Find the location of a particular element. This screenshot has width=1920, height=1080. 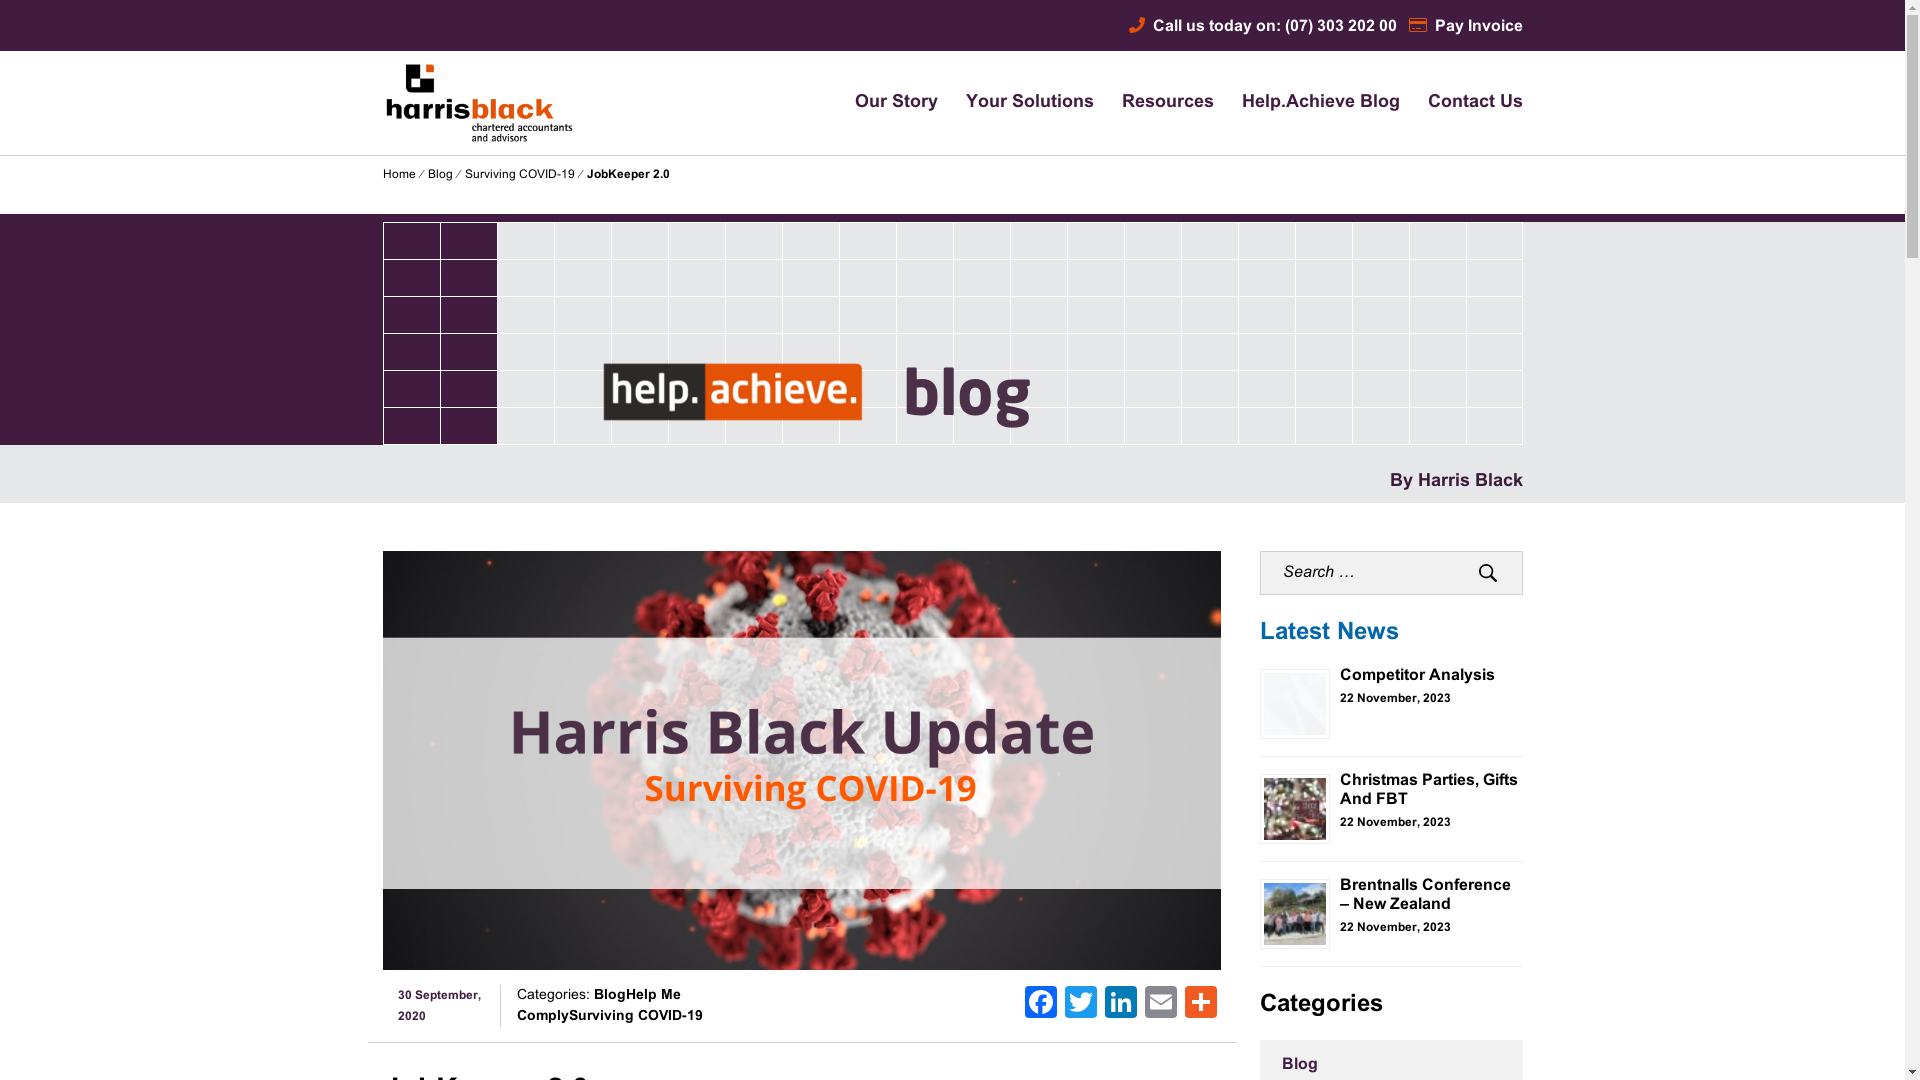

Email is located at coordinates (1161, 1006).